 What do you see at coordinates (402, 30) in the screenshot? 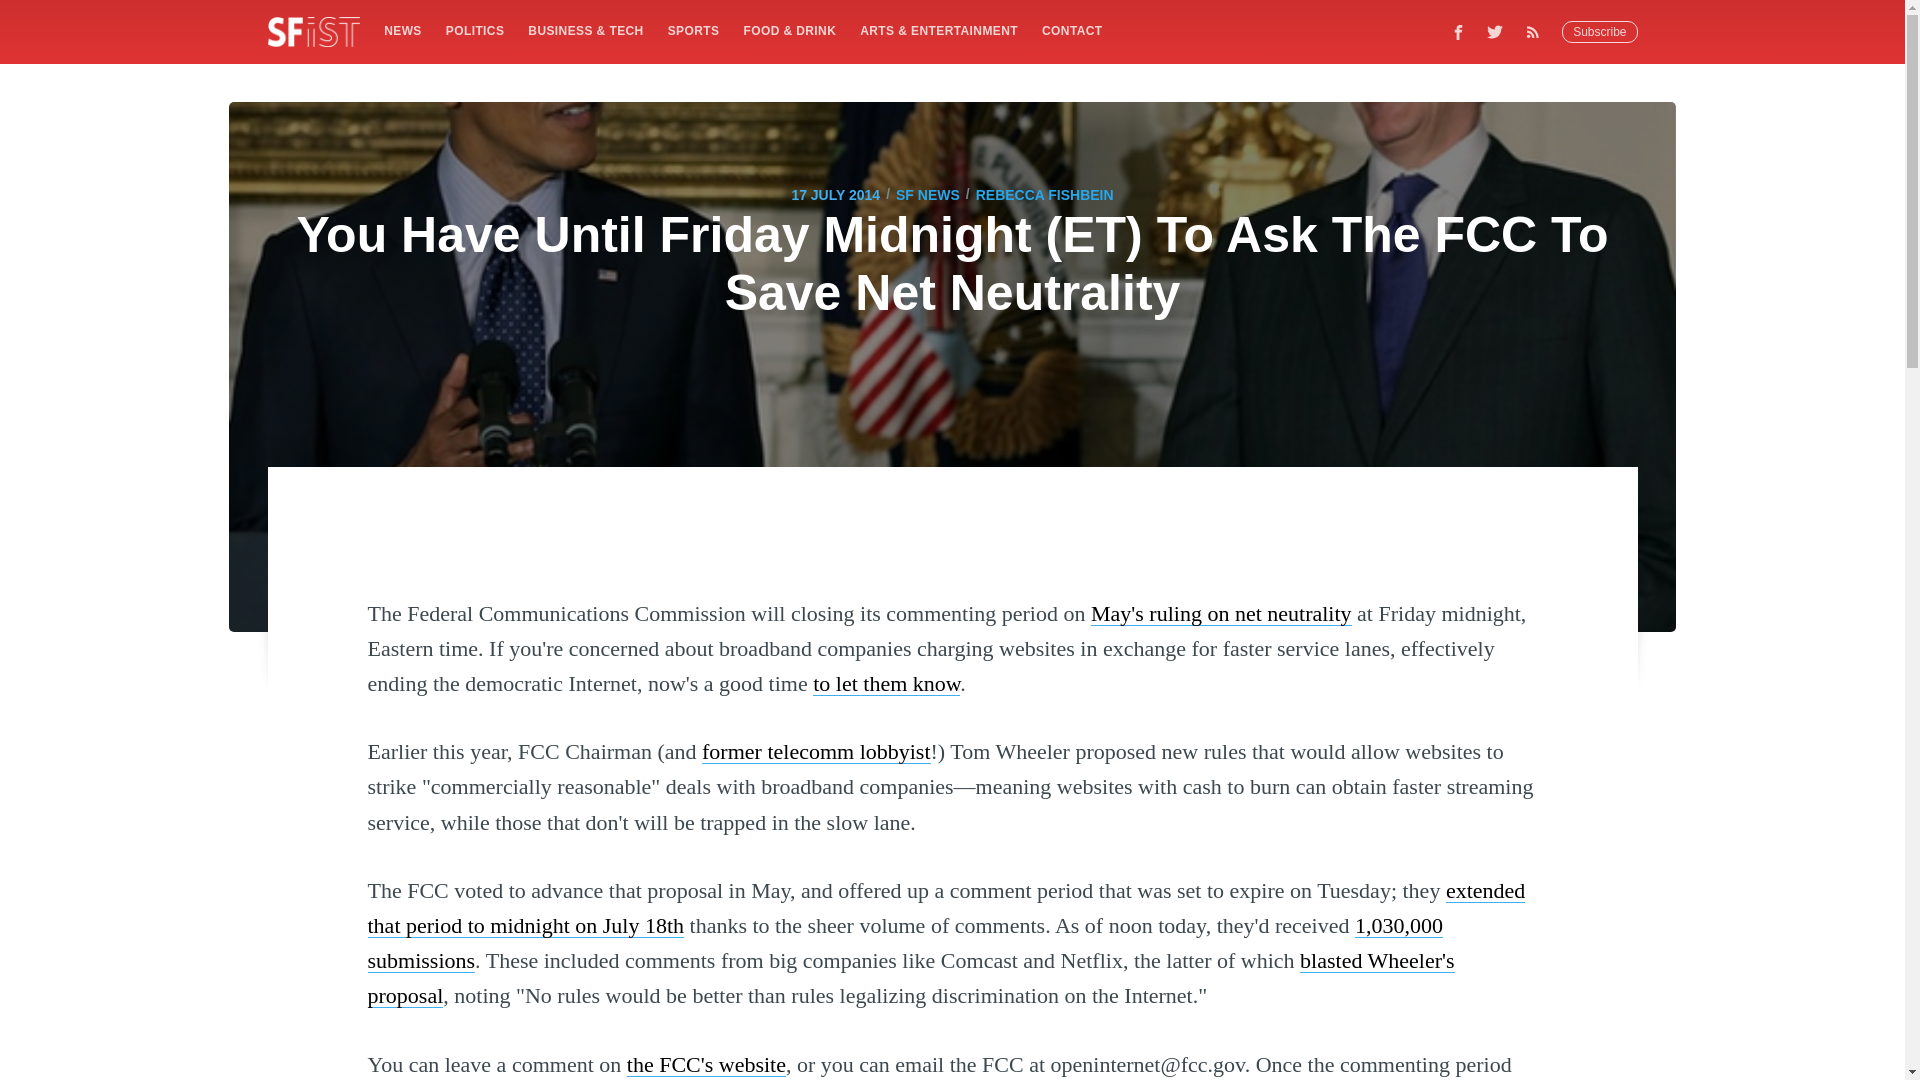
I see `NEWS` at bounding box center [402, 30].